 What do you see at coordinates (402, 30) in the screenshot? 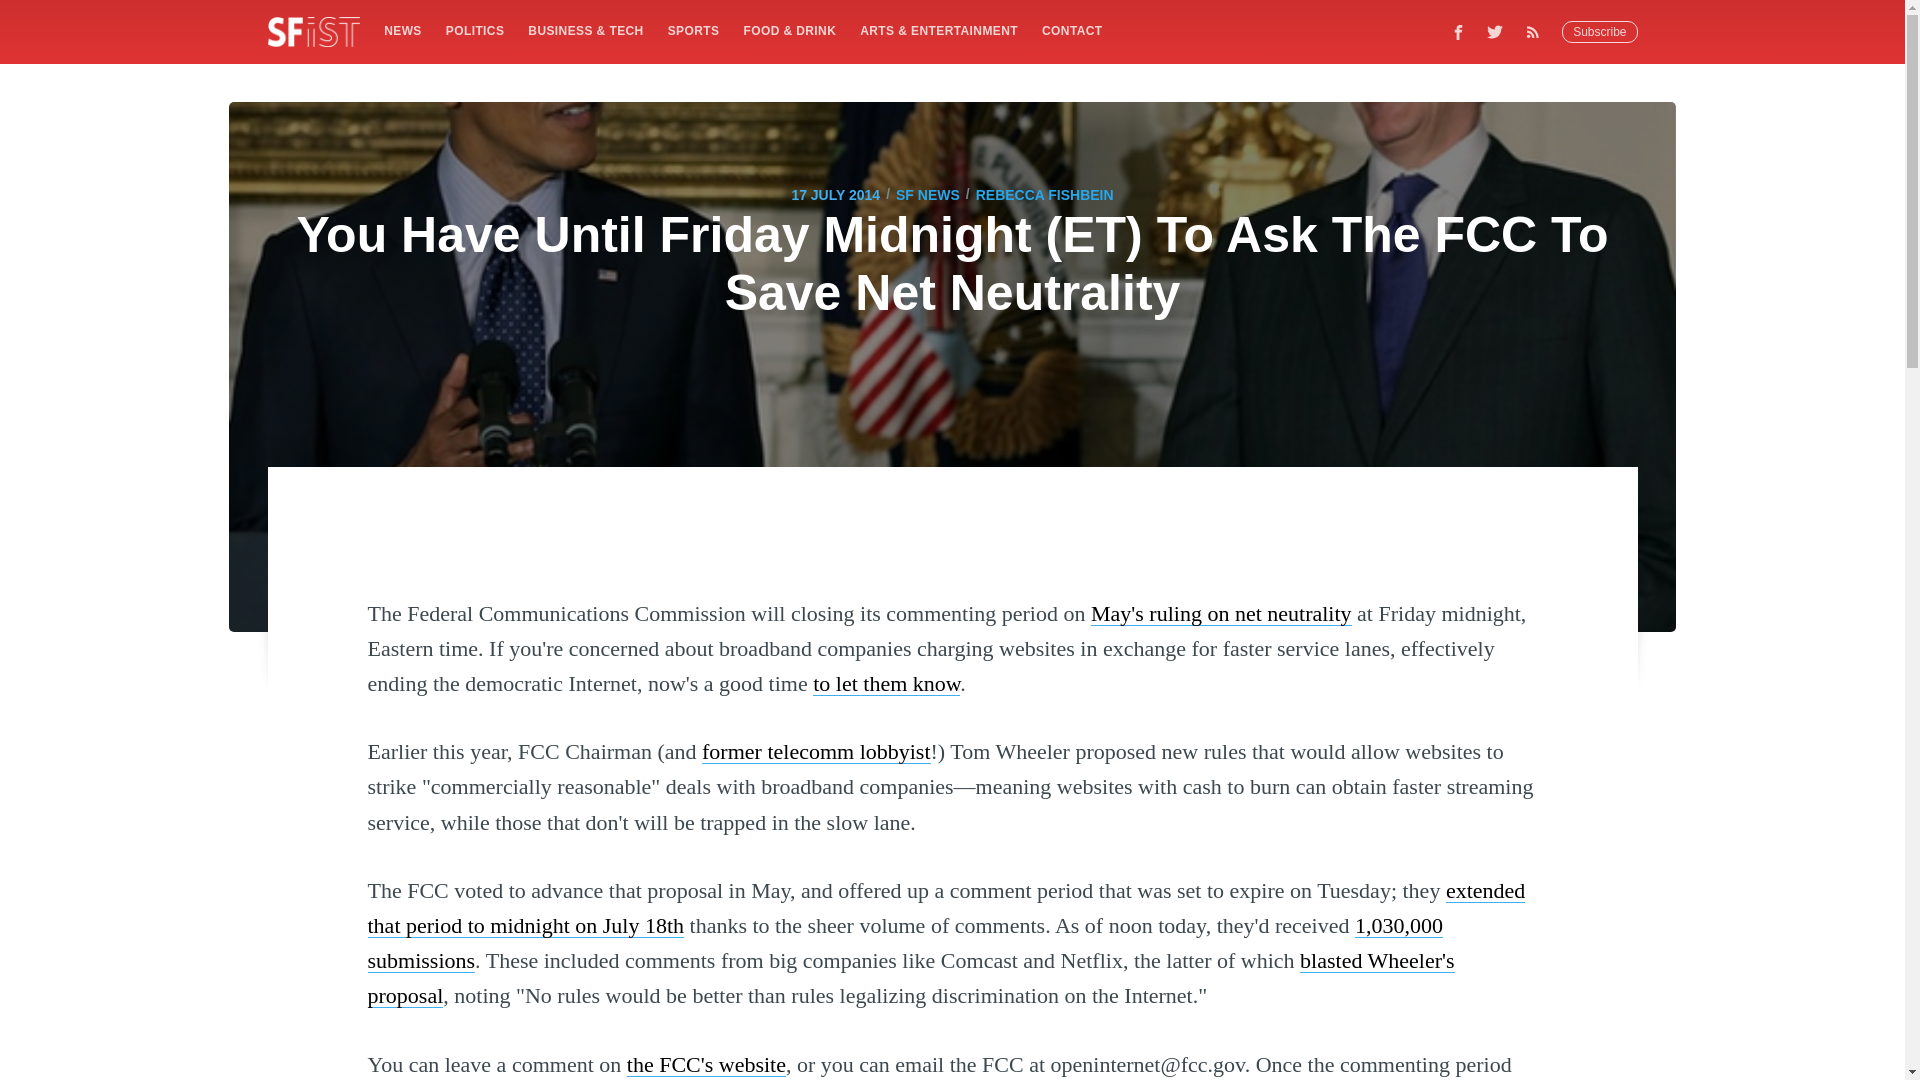
I see `NEWS` at bounding box center [402, 30].